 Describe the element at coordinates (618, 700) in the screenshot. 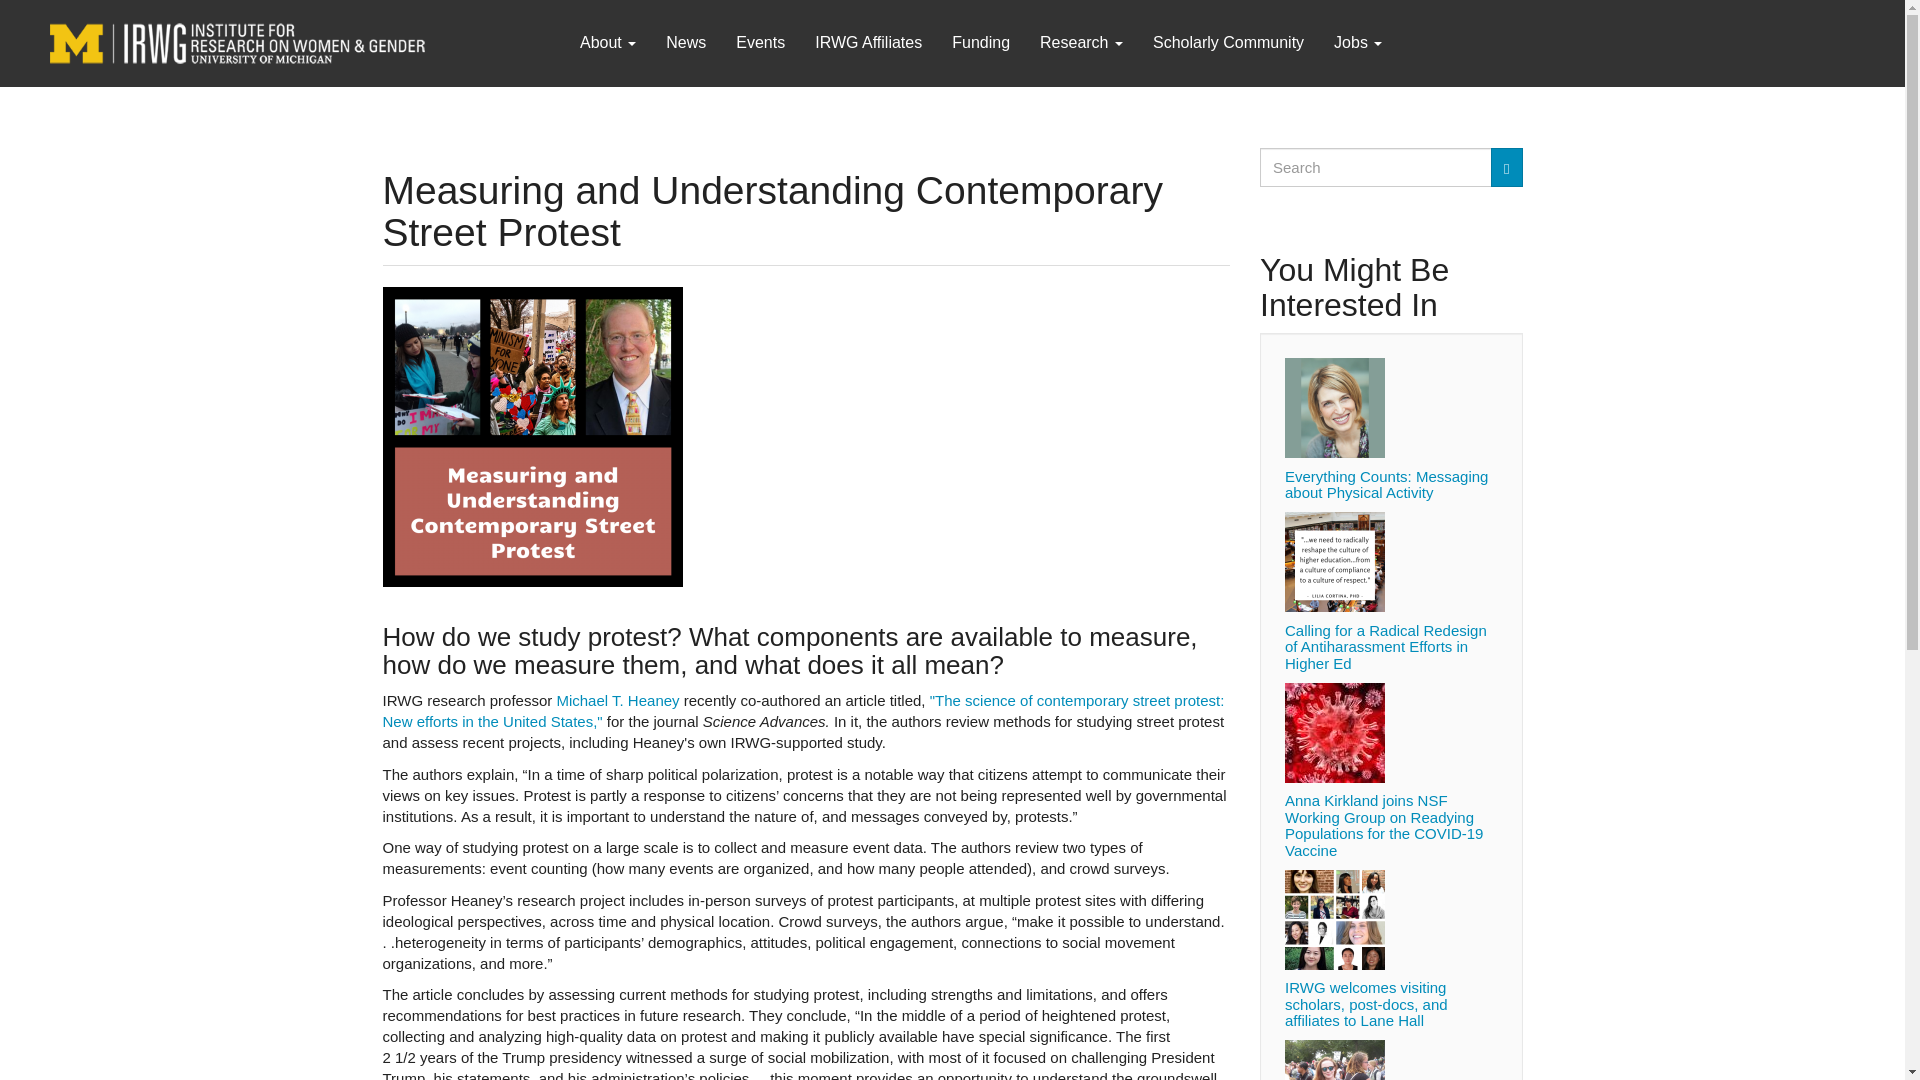

I see `Michael T. Heaney` at that location.